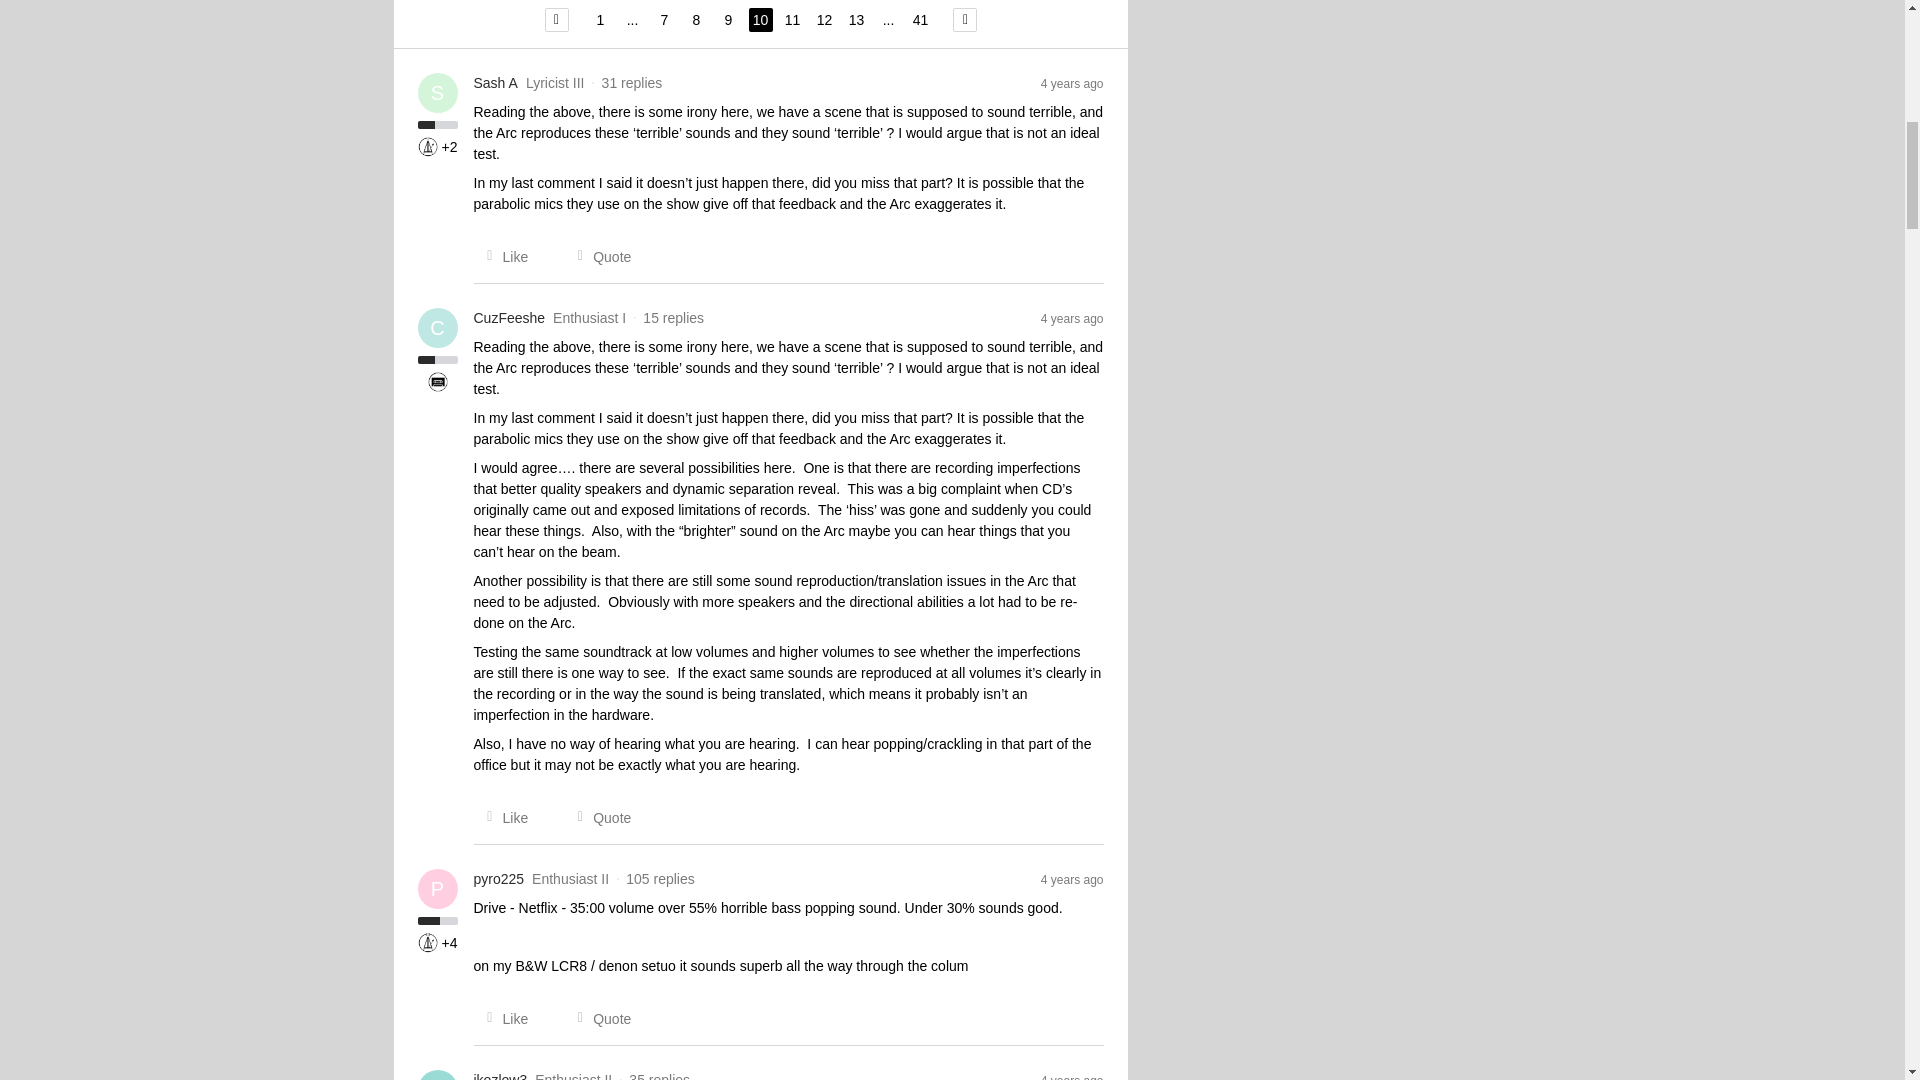 The image size is (1920, 1080). I want to click on pyro225, so click(499, 879).